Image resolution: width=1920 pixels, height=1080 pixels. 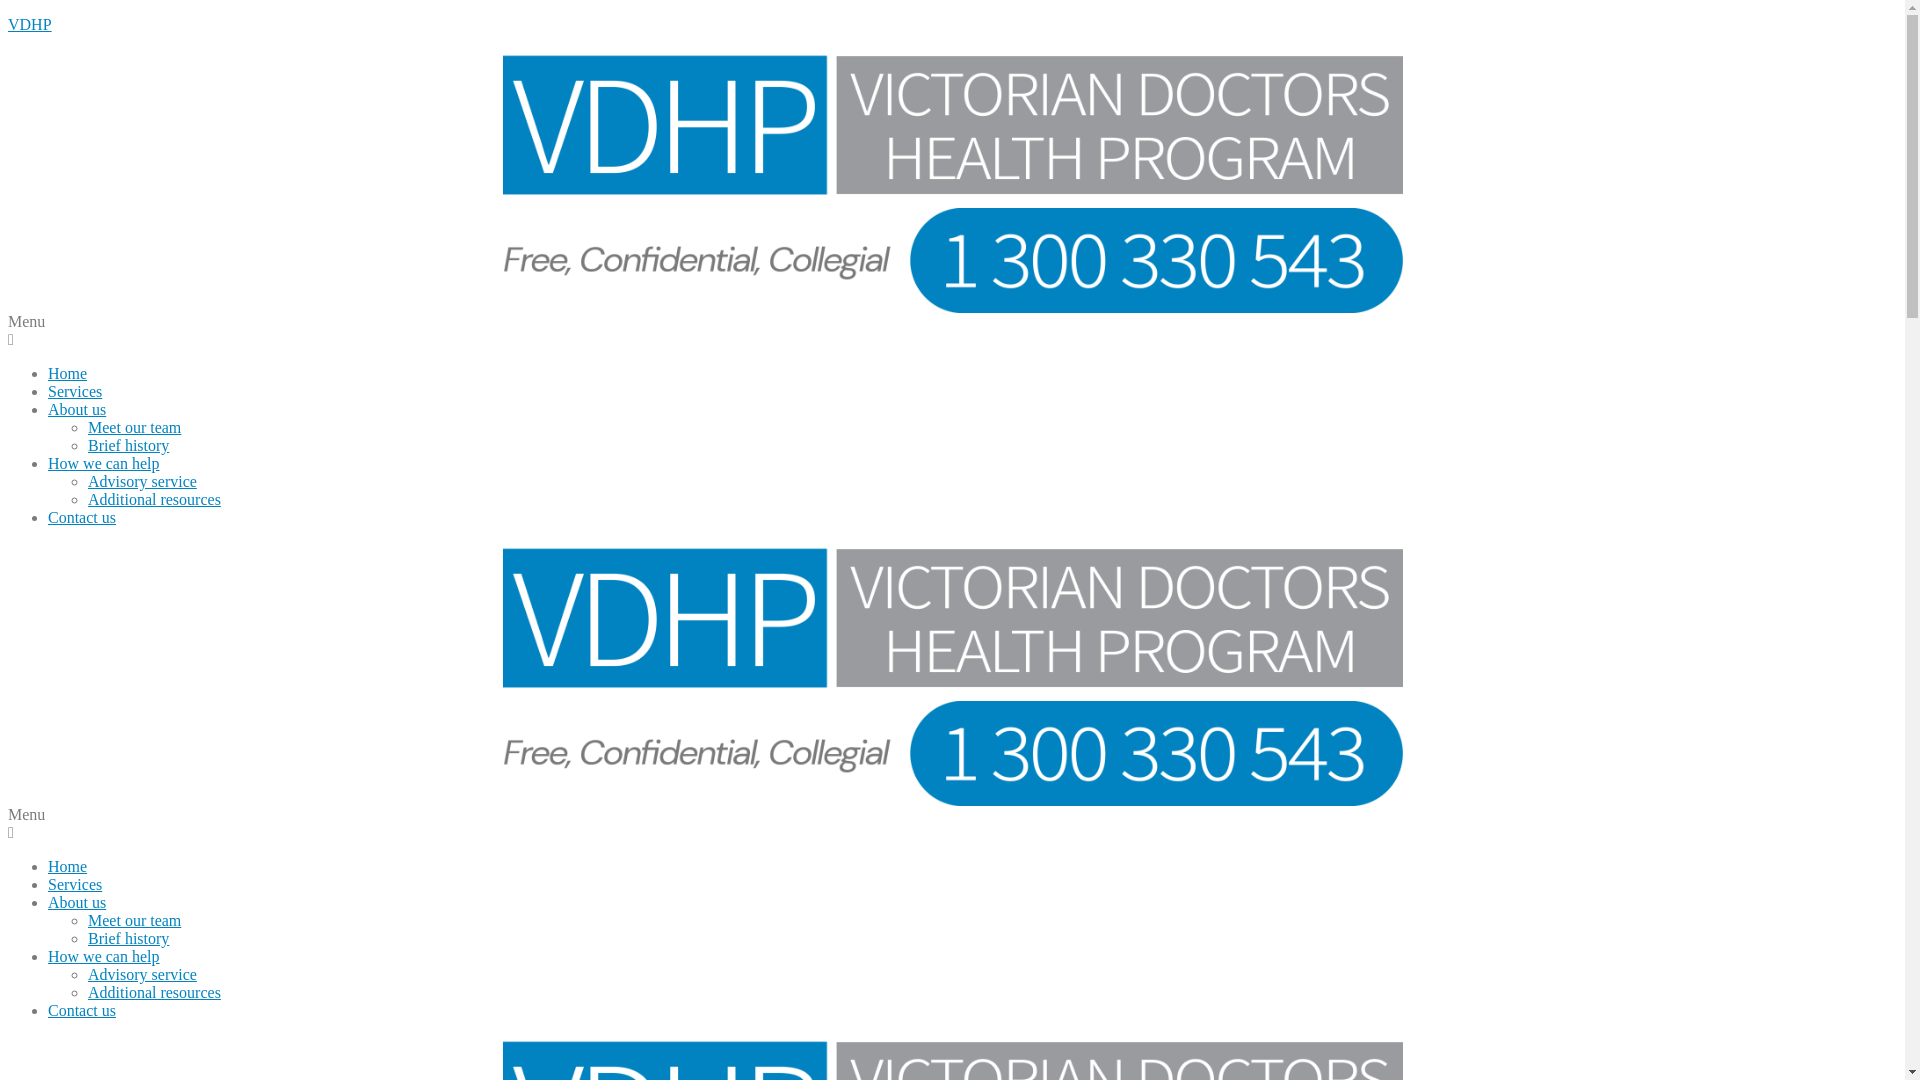 What do you see at coordinates (68, 374) in the screenshot?
I see `Home` at bounding box center [68, 374].